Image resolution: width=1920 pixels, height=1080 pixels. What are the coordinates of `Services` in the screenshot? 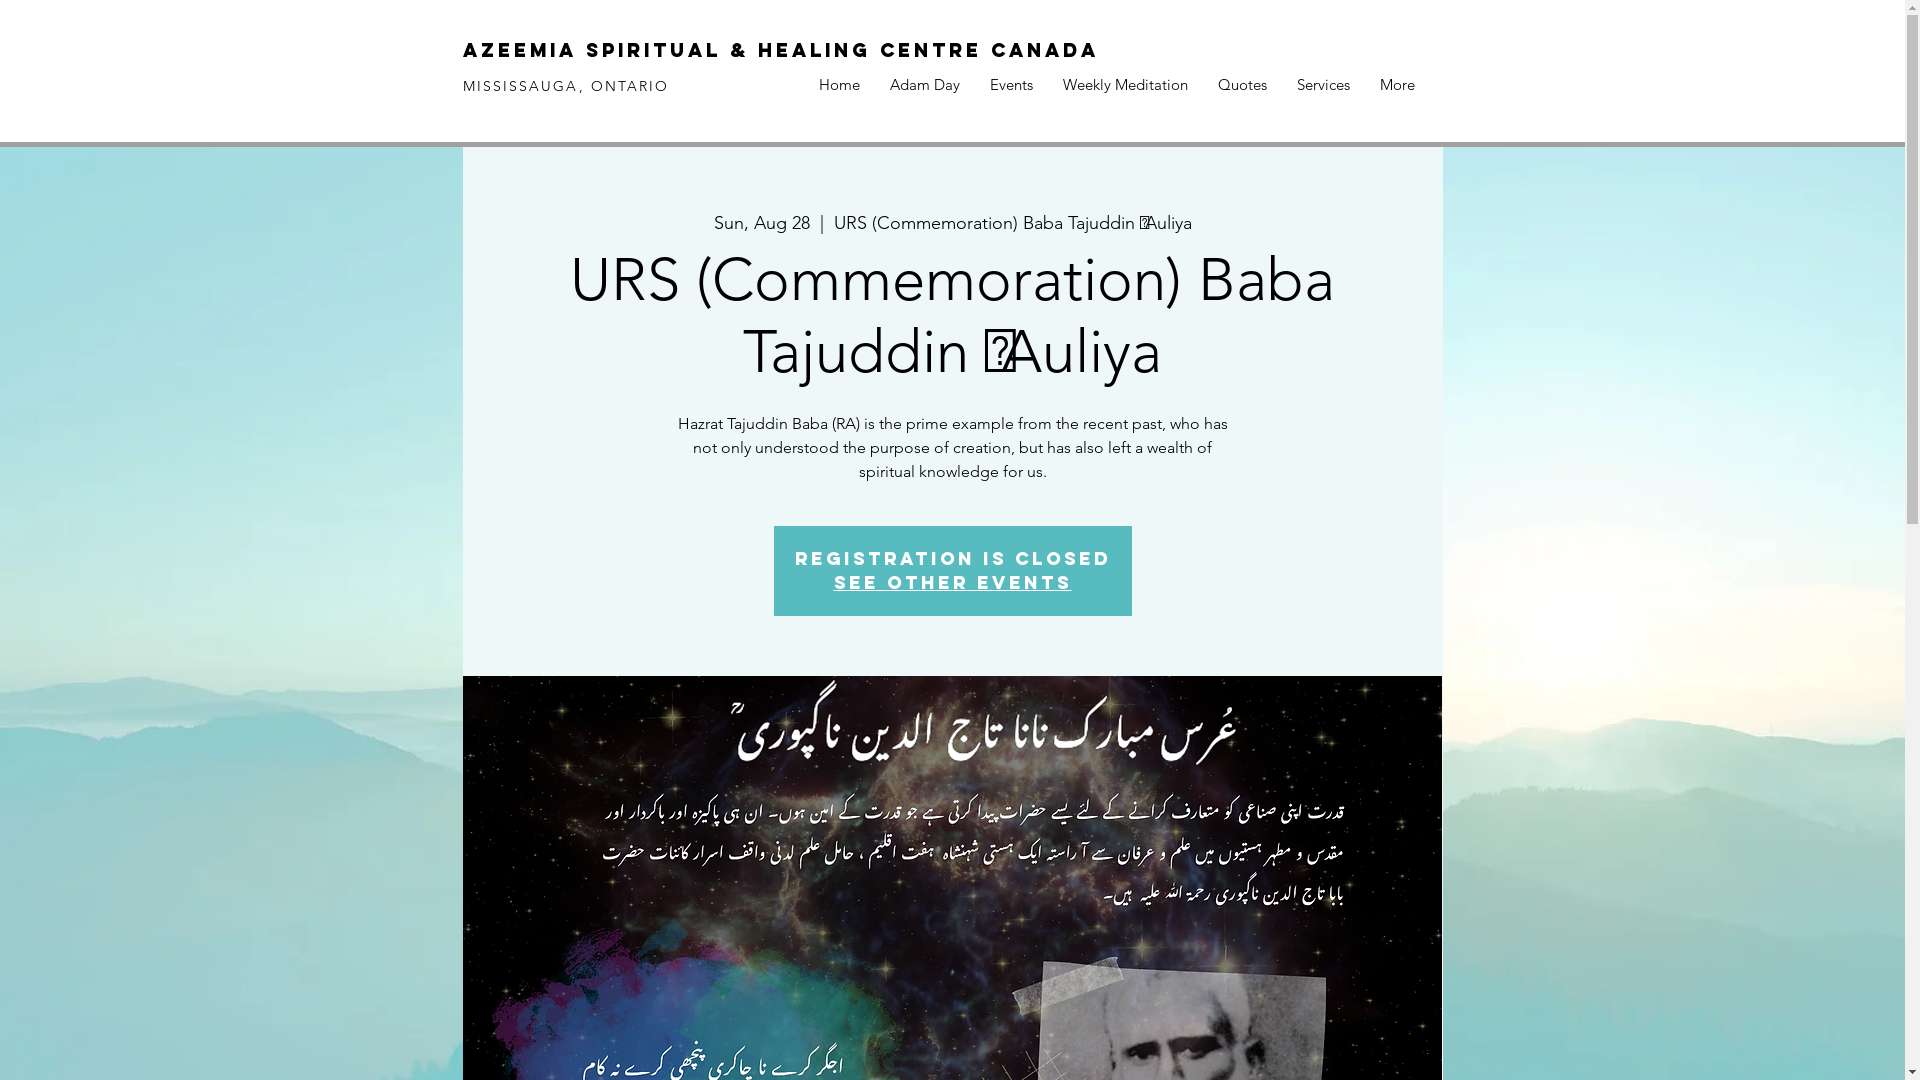 It's located at (1324, 85).